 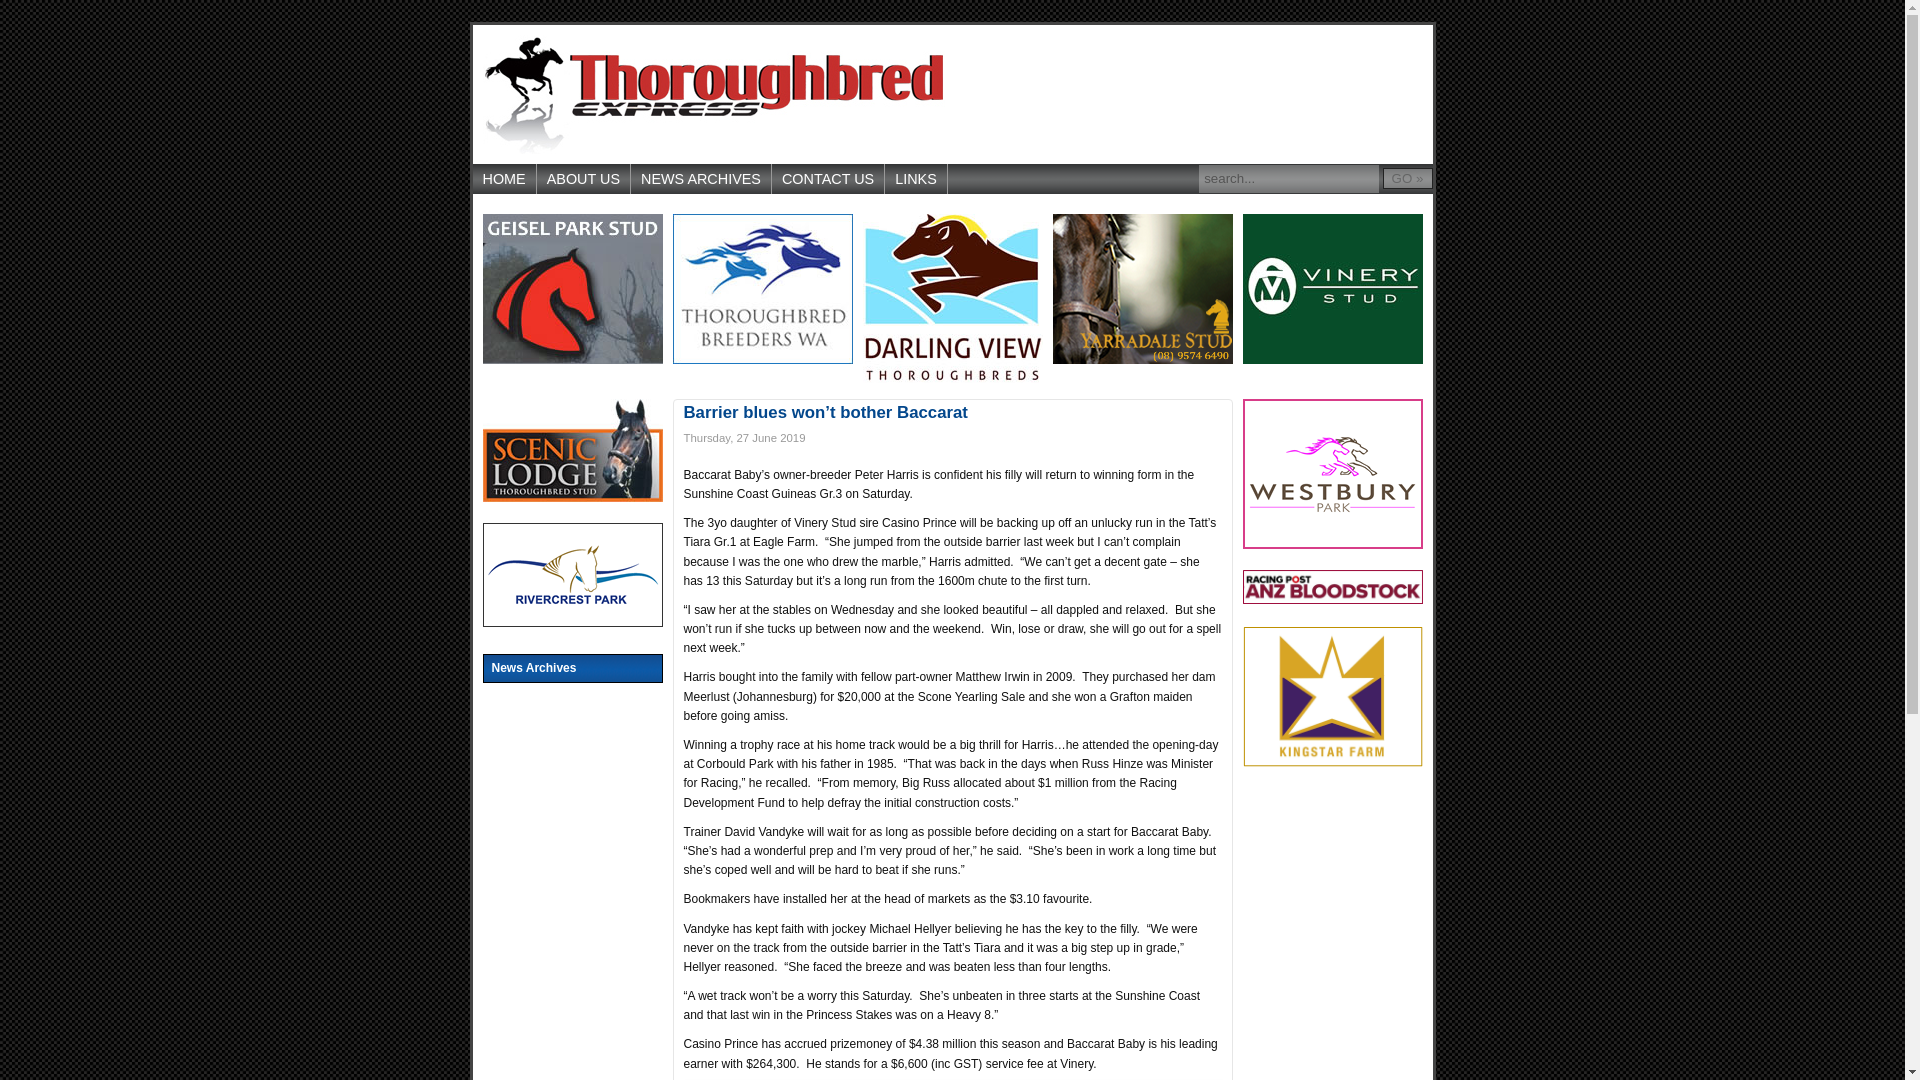 What do you see at coordinates (701, 179) in the screenshot?
I see `NEWS ARCHIVES` at bounding box center [701, 179].